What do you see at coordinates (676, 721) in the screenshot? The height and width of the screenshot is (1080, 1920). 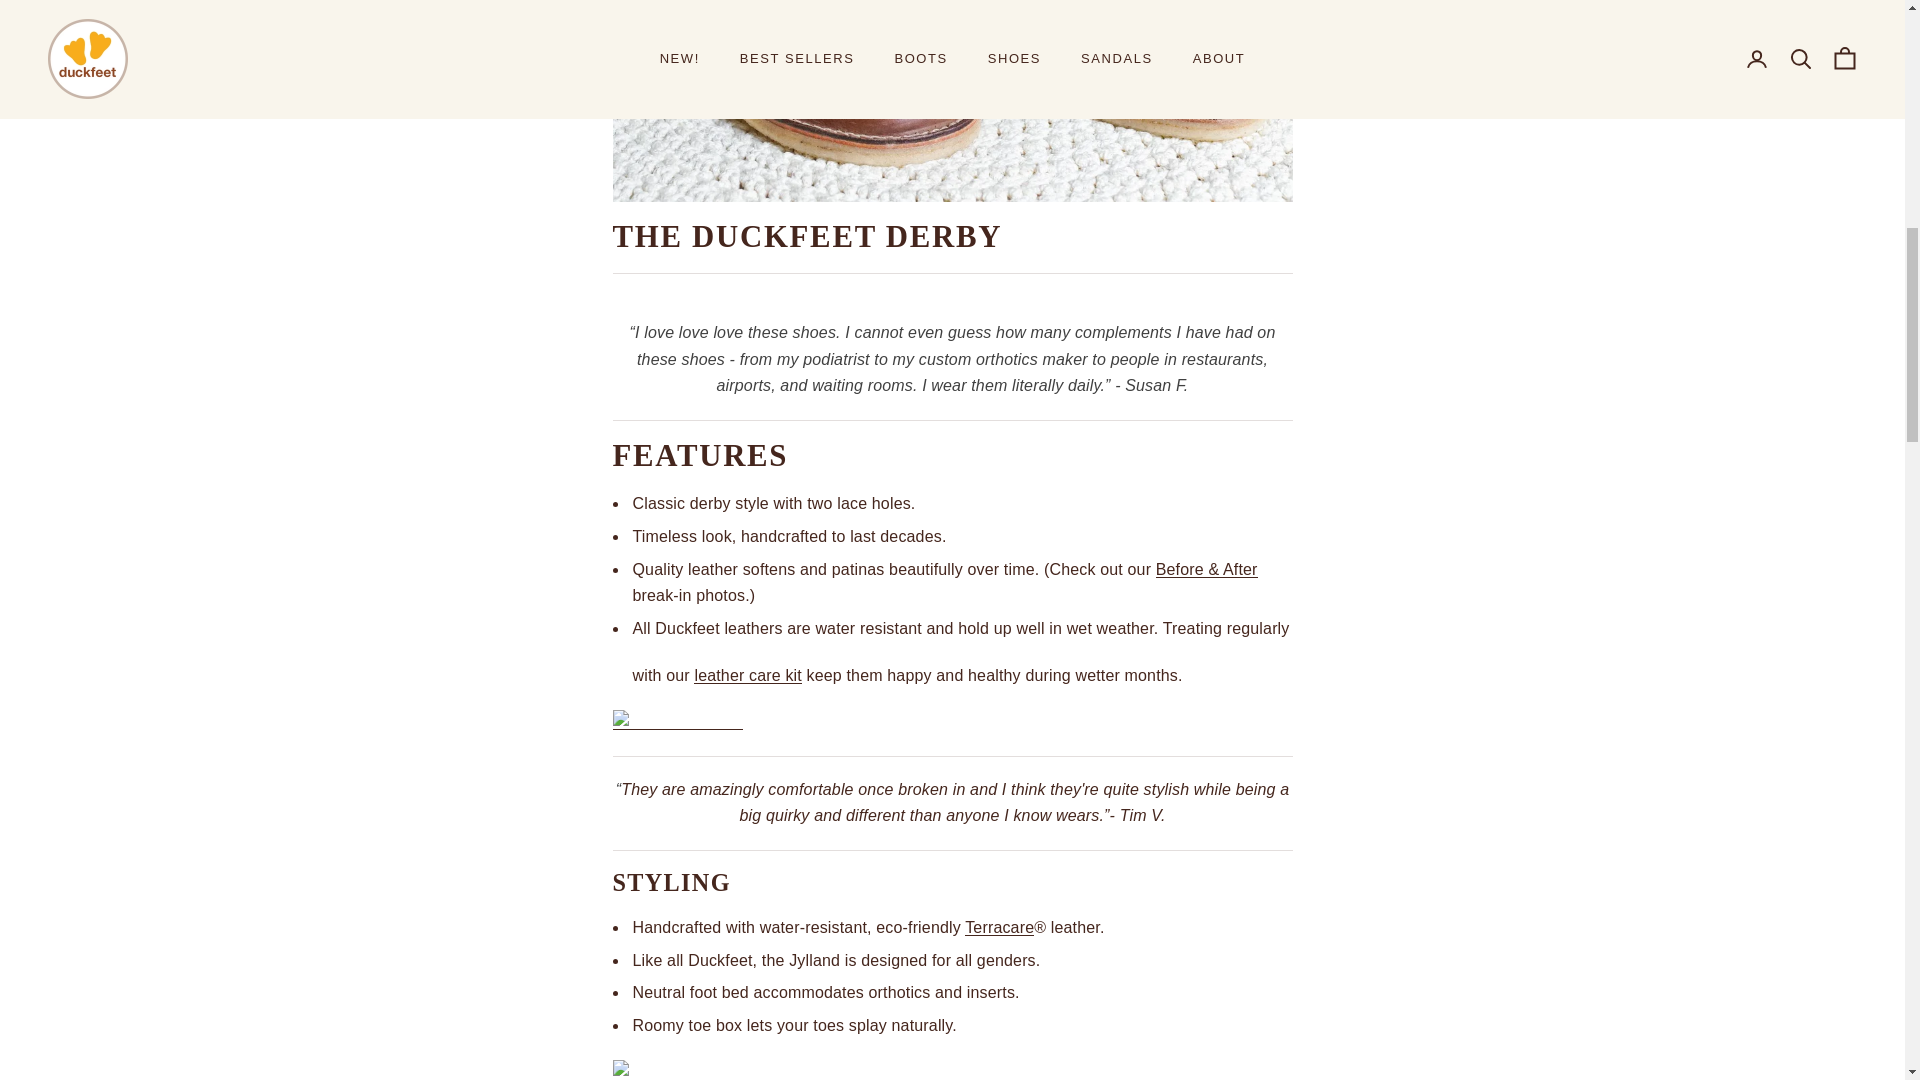 I see `Jylland Granate` at bounding box center [676, 721].